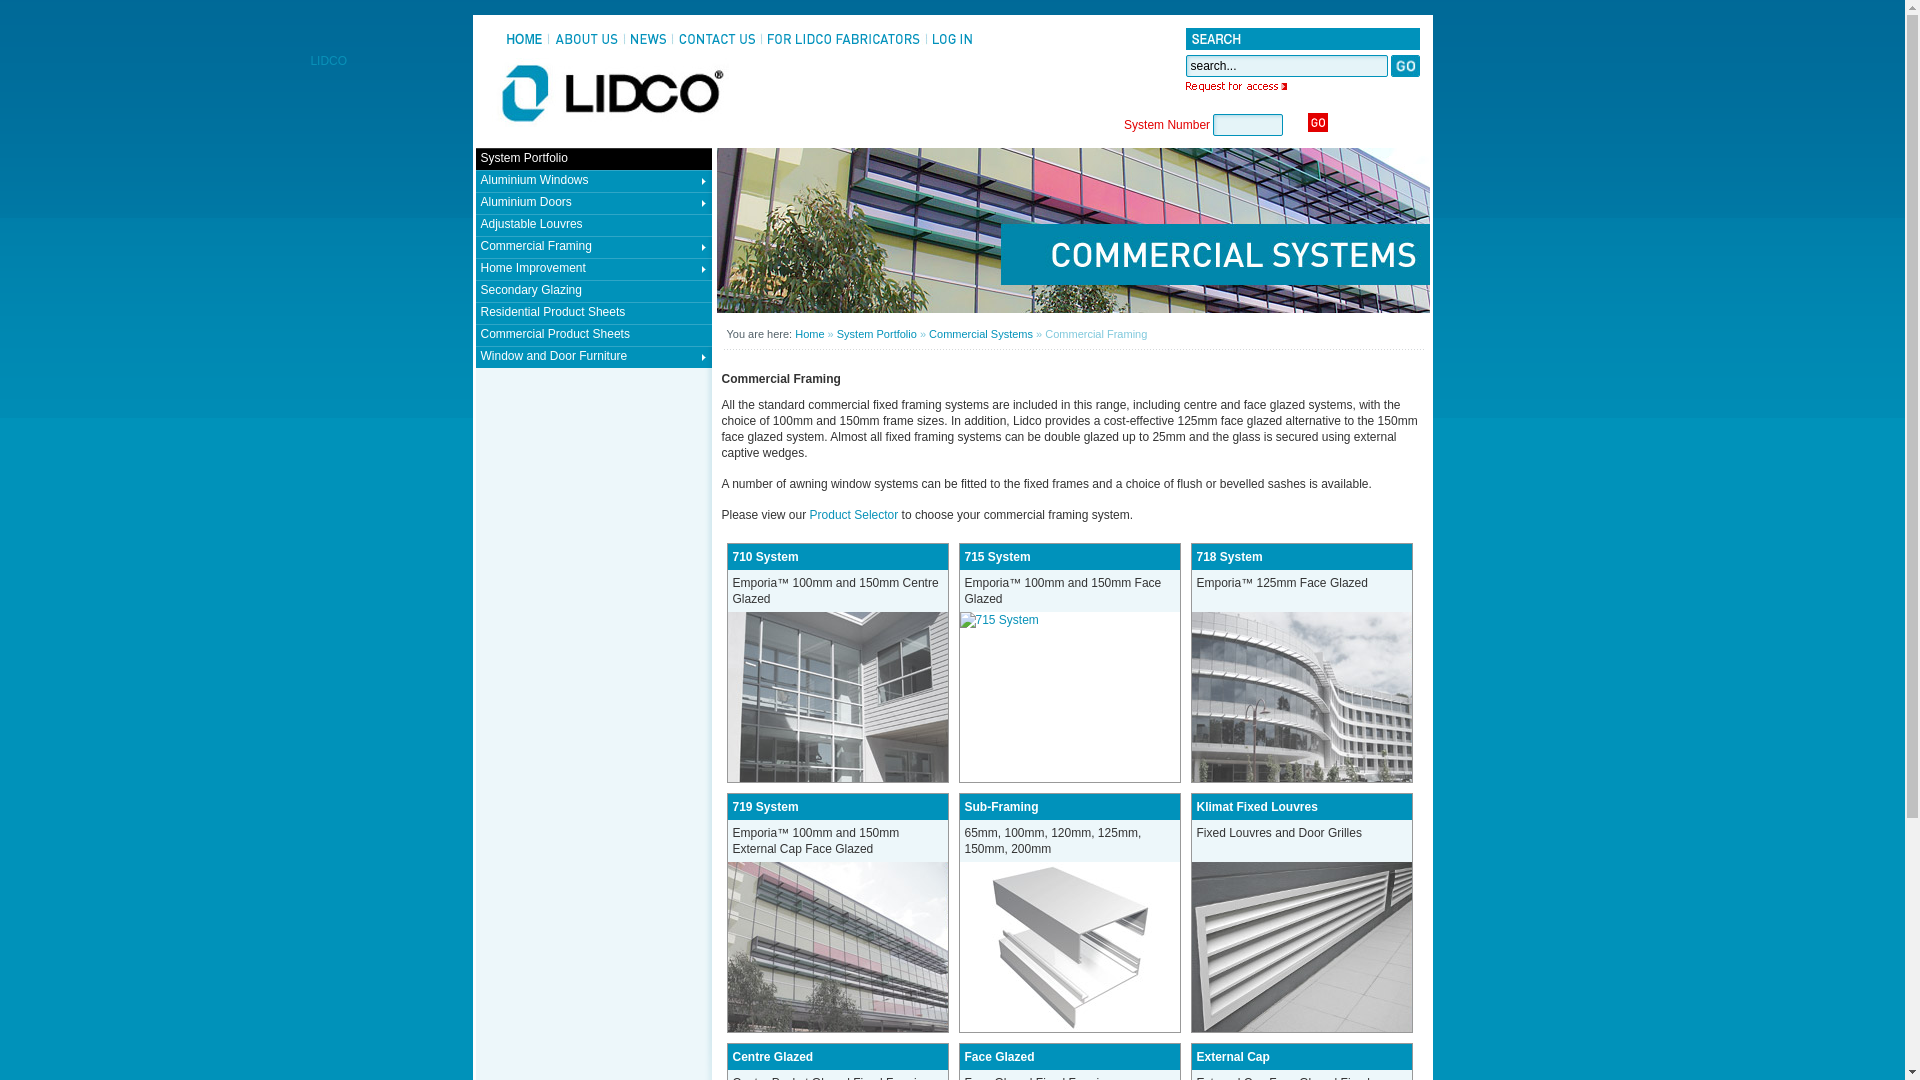  What do you see at coordinates (594, 203) in the screenshot?
I see `Aluminium Doors` at bounding box center [594, 203].